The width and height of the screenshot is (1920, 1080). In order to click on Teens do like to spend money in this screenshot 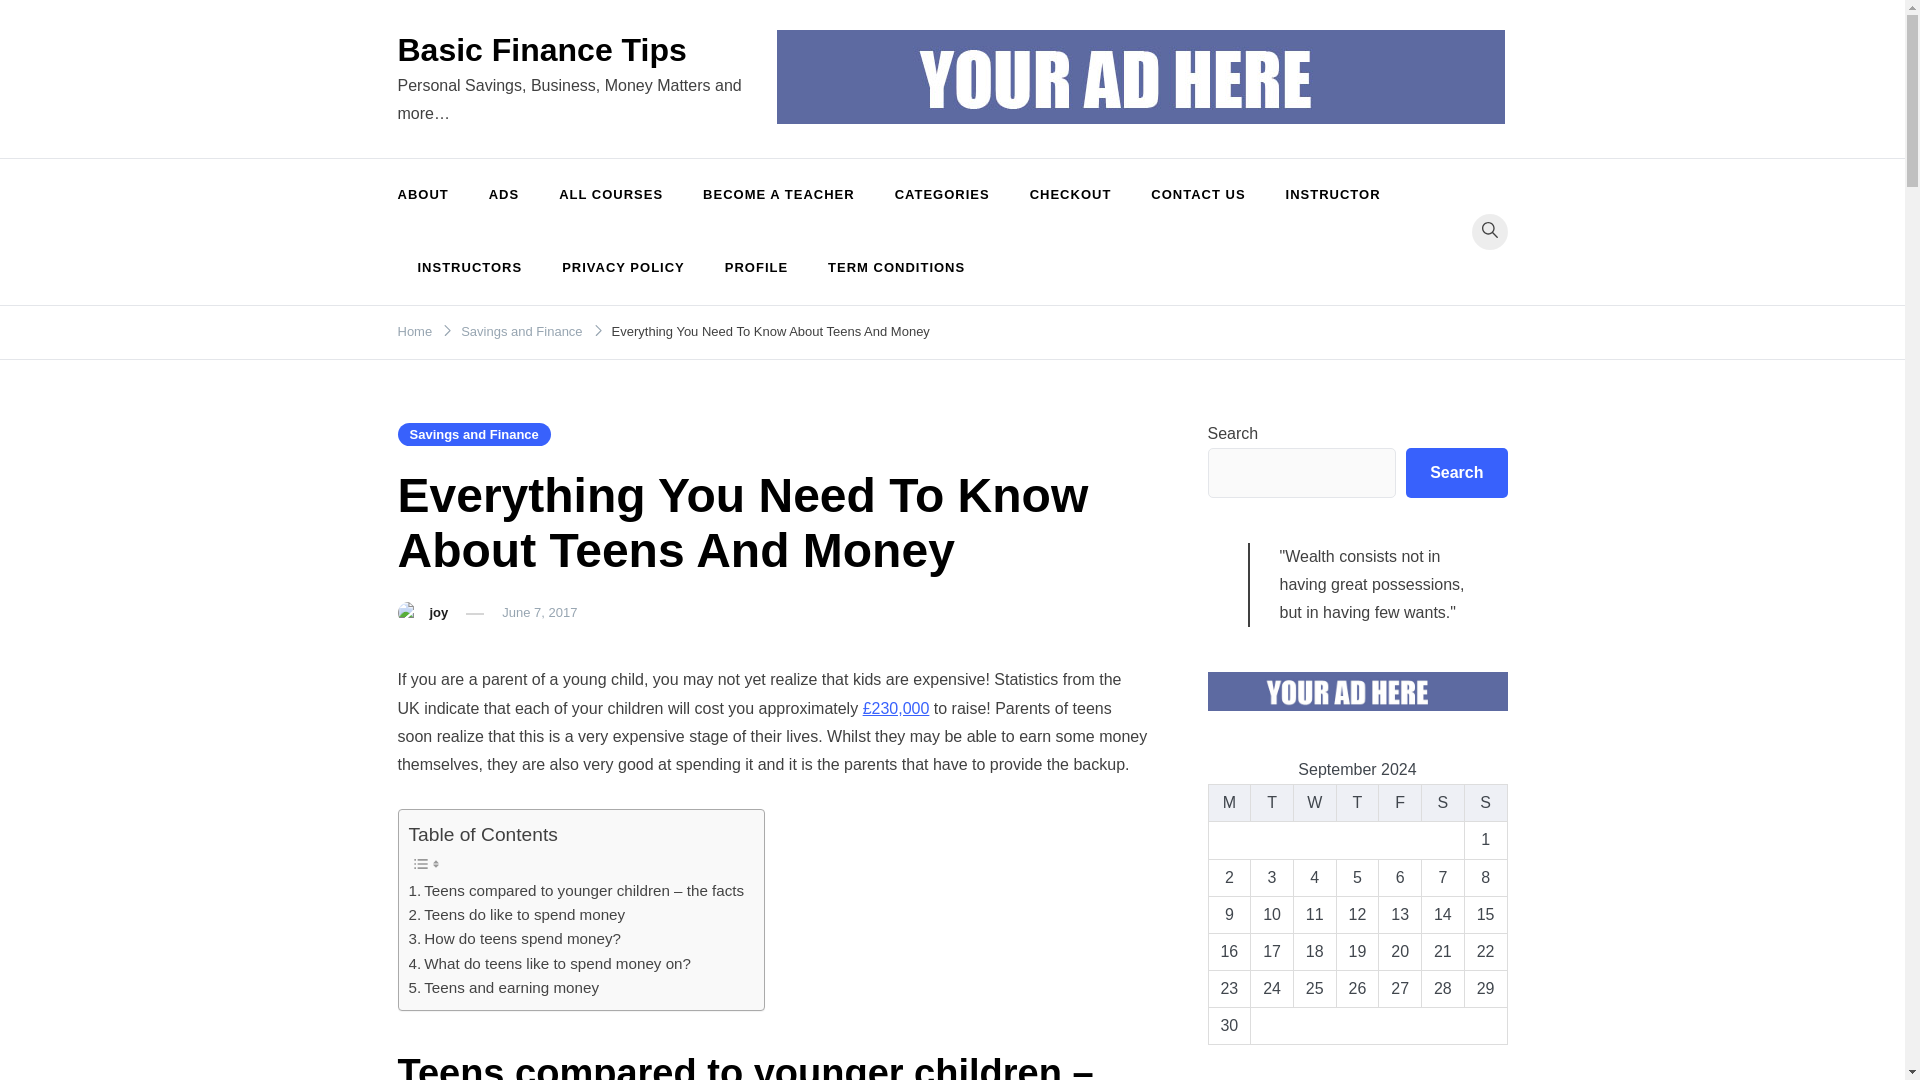, I will do `click(516, 914)`.